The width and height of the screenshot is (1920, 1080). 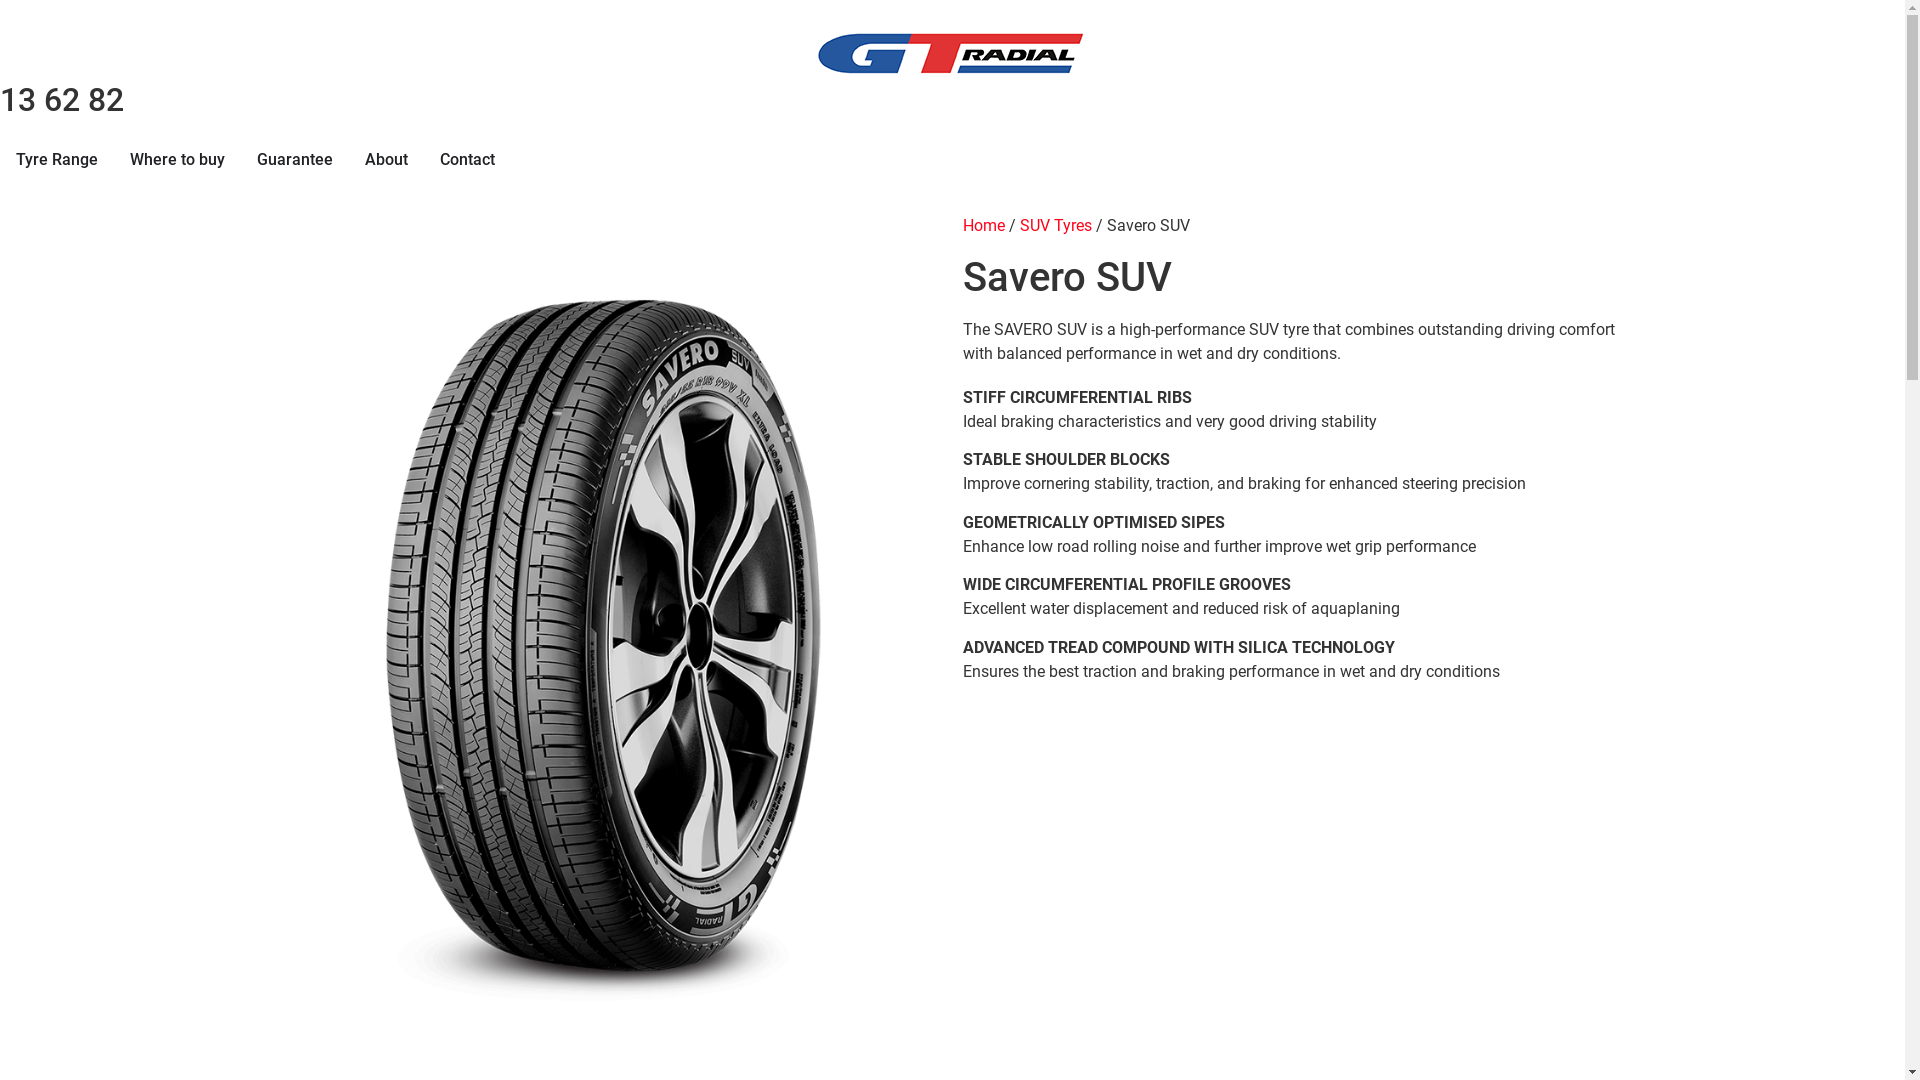 I want to click on 13 62 82, so click(x=62, y=100).